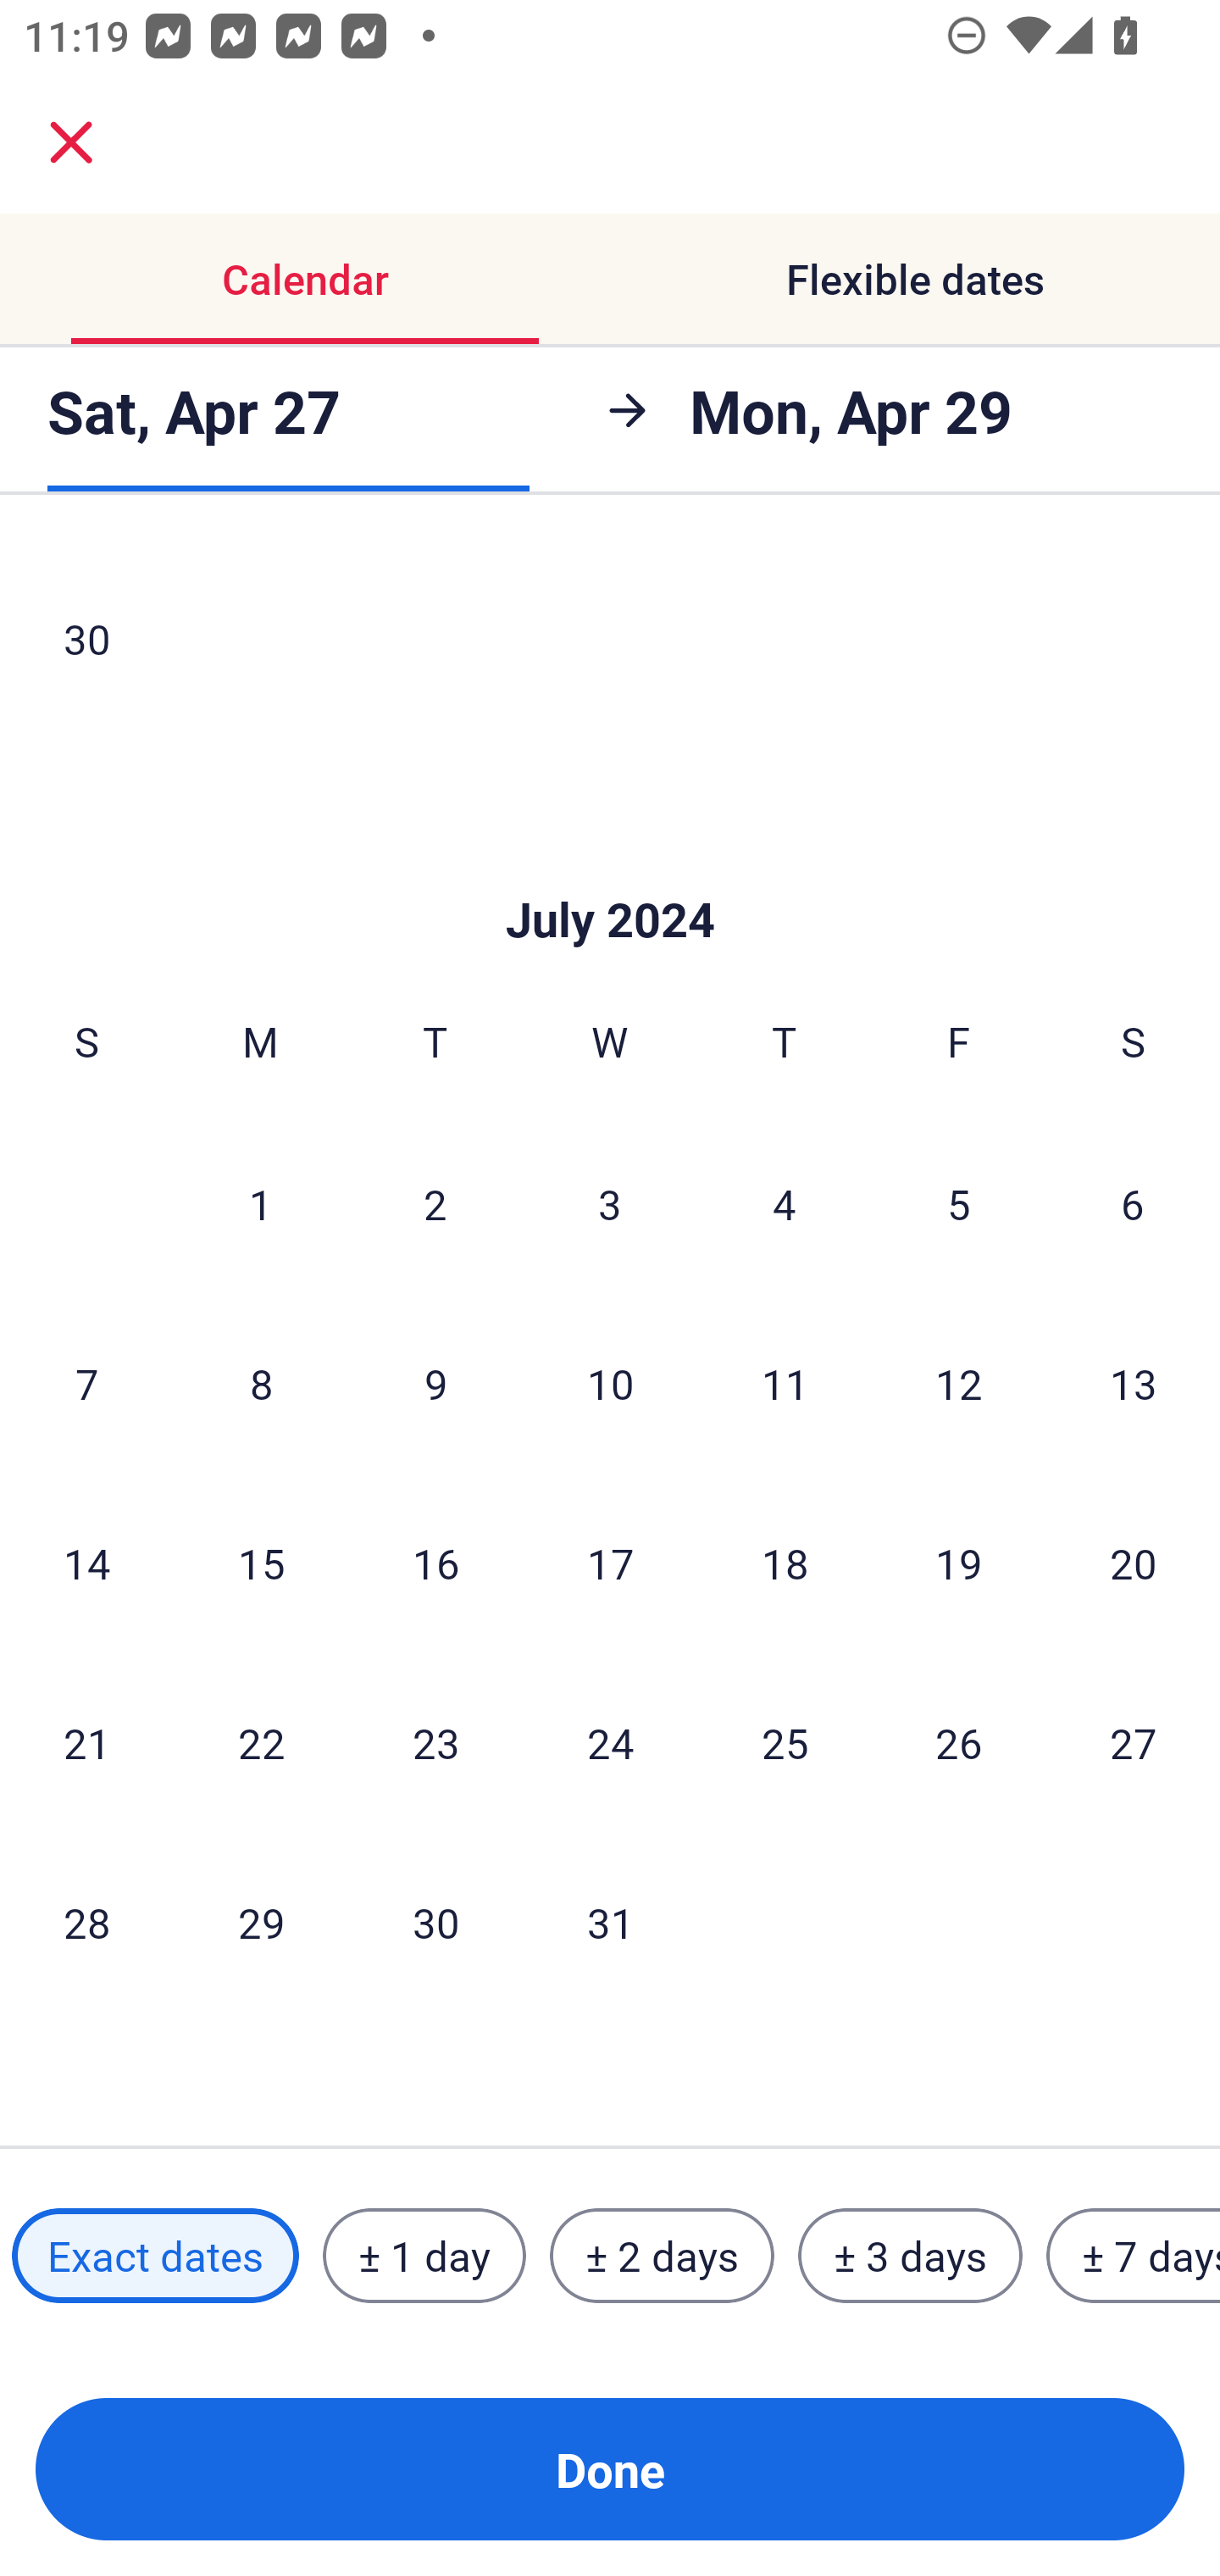  Describe the element at coordinates (86, 1383) in the screenshot. I see `7 Sunday, July 7, 2024` at that location.